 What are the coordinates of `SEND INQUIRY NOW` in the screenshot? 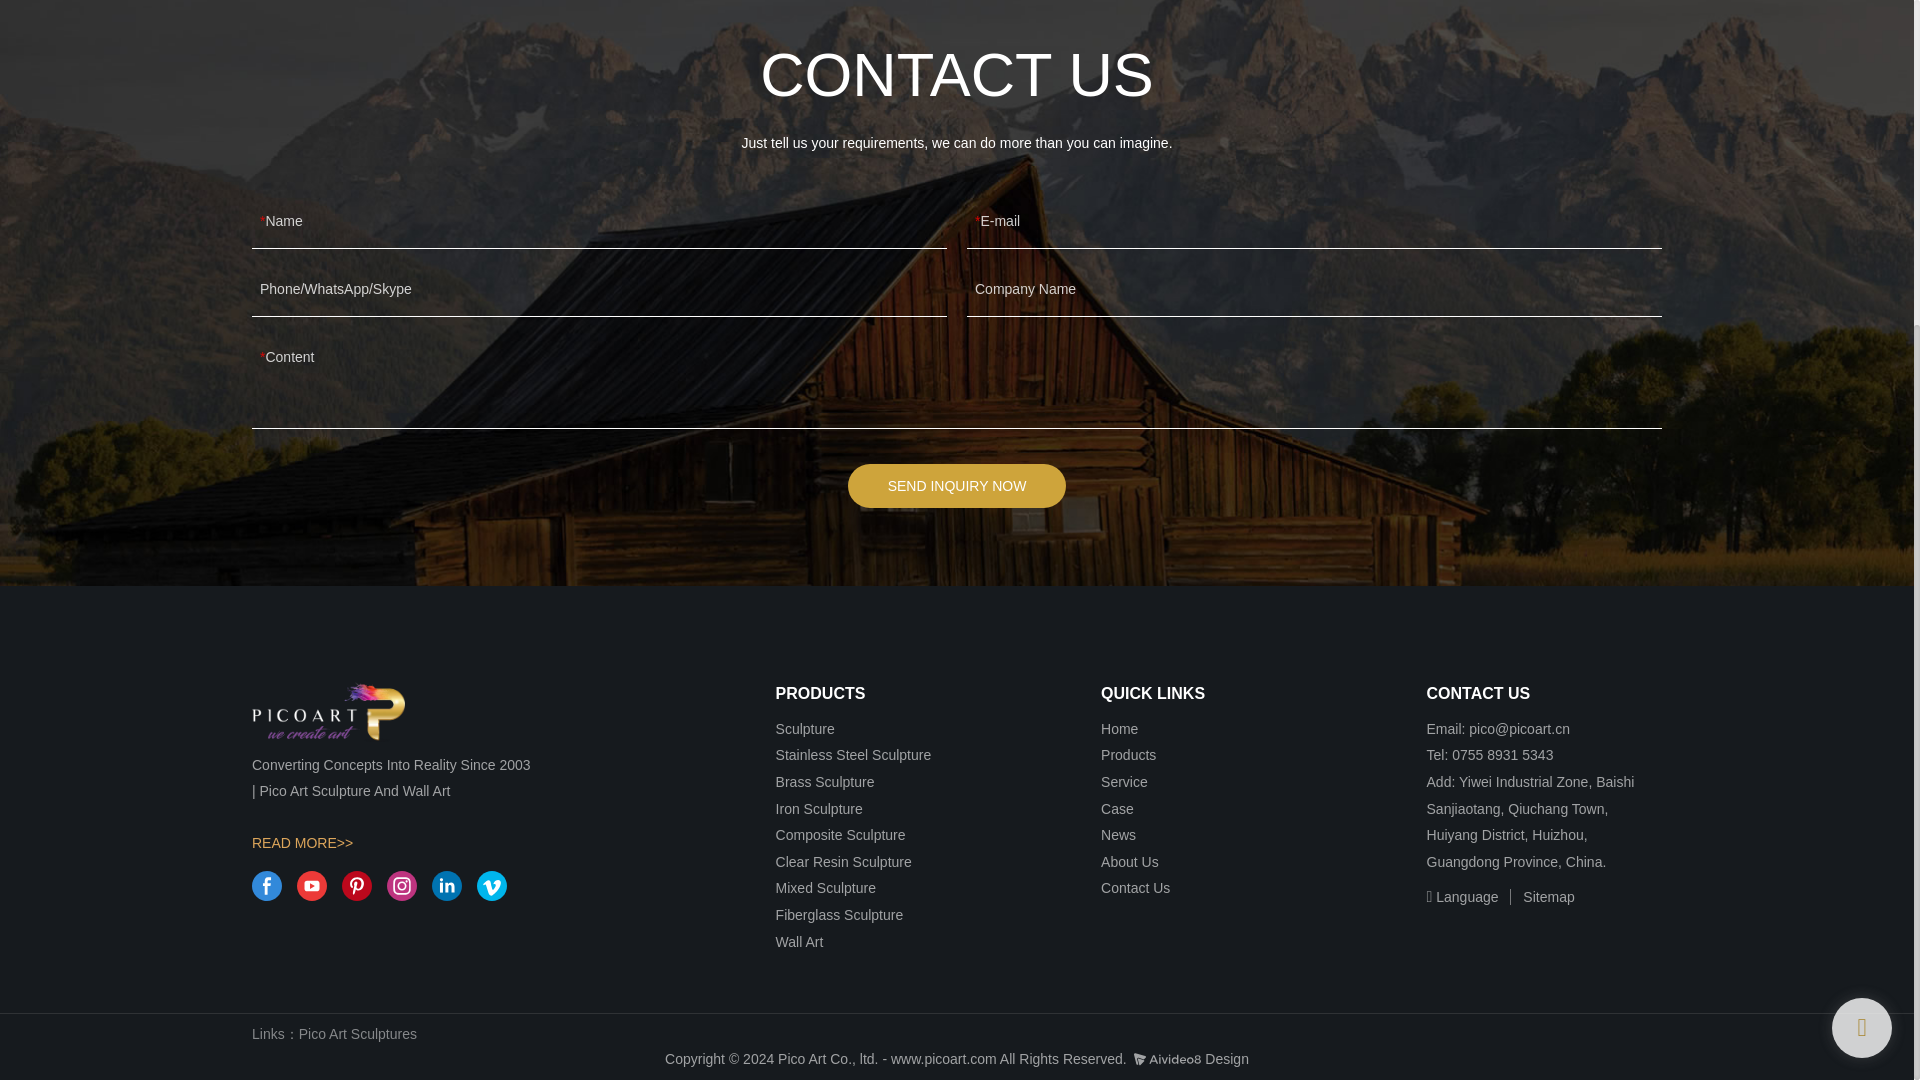 It's located at (958, 486).